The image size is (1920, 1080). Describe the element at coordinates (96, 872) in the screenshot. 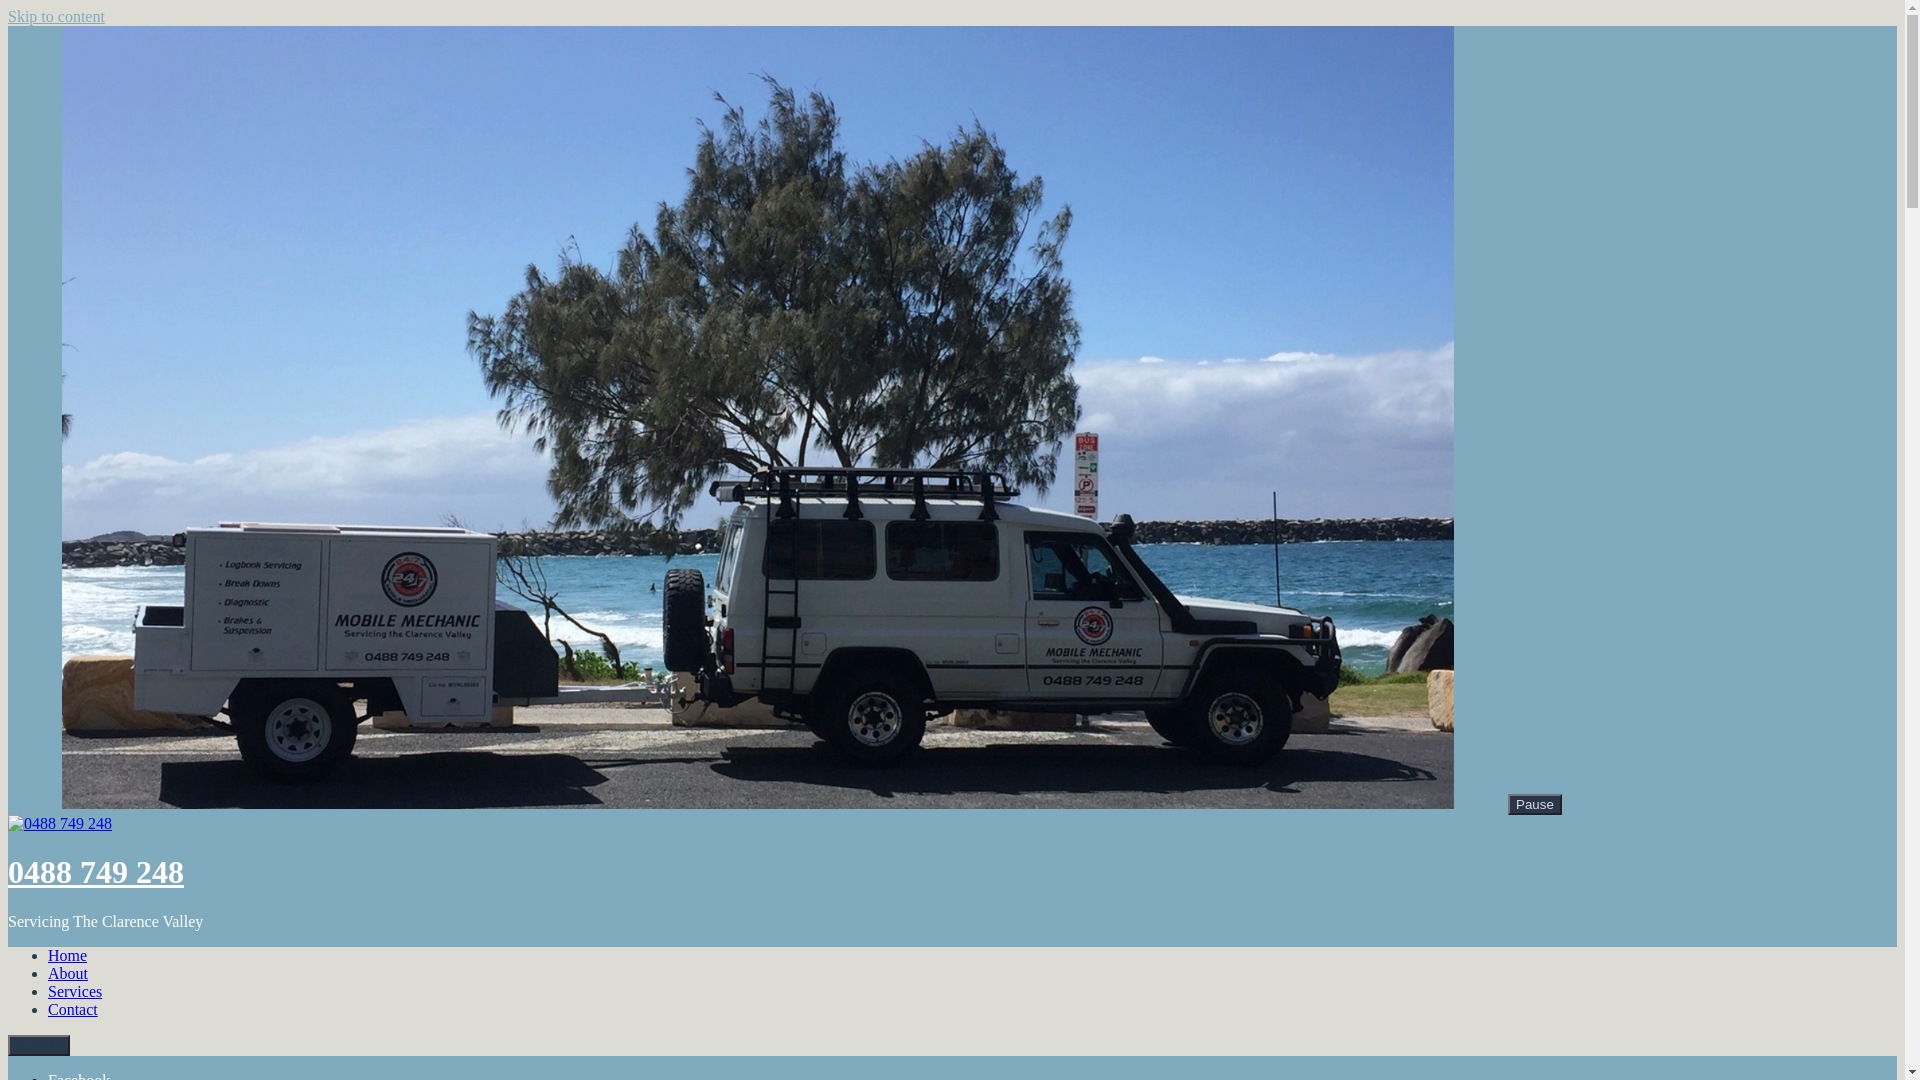

I see `0488 749 248` at that location.